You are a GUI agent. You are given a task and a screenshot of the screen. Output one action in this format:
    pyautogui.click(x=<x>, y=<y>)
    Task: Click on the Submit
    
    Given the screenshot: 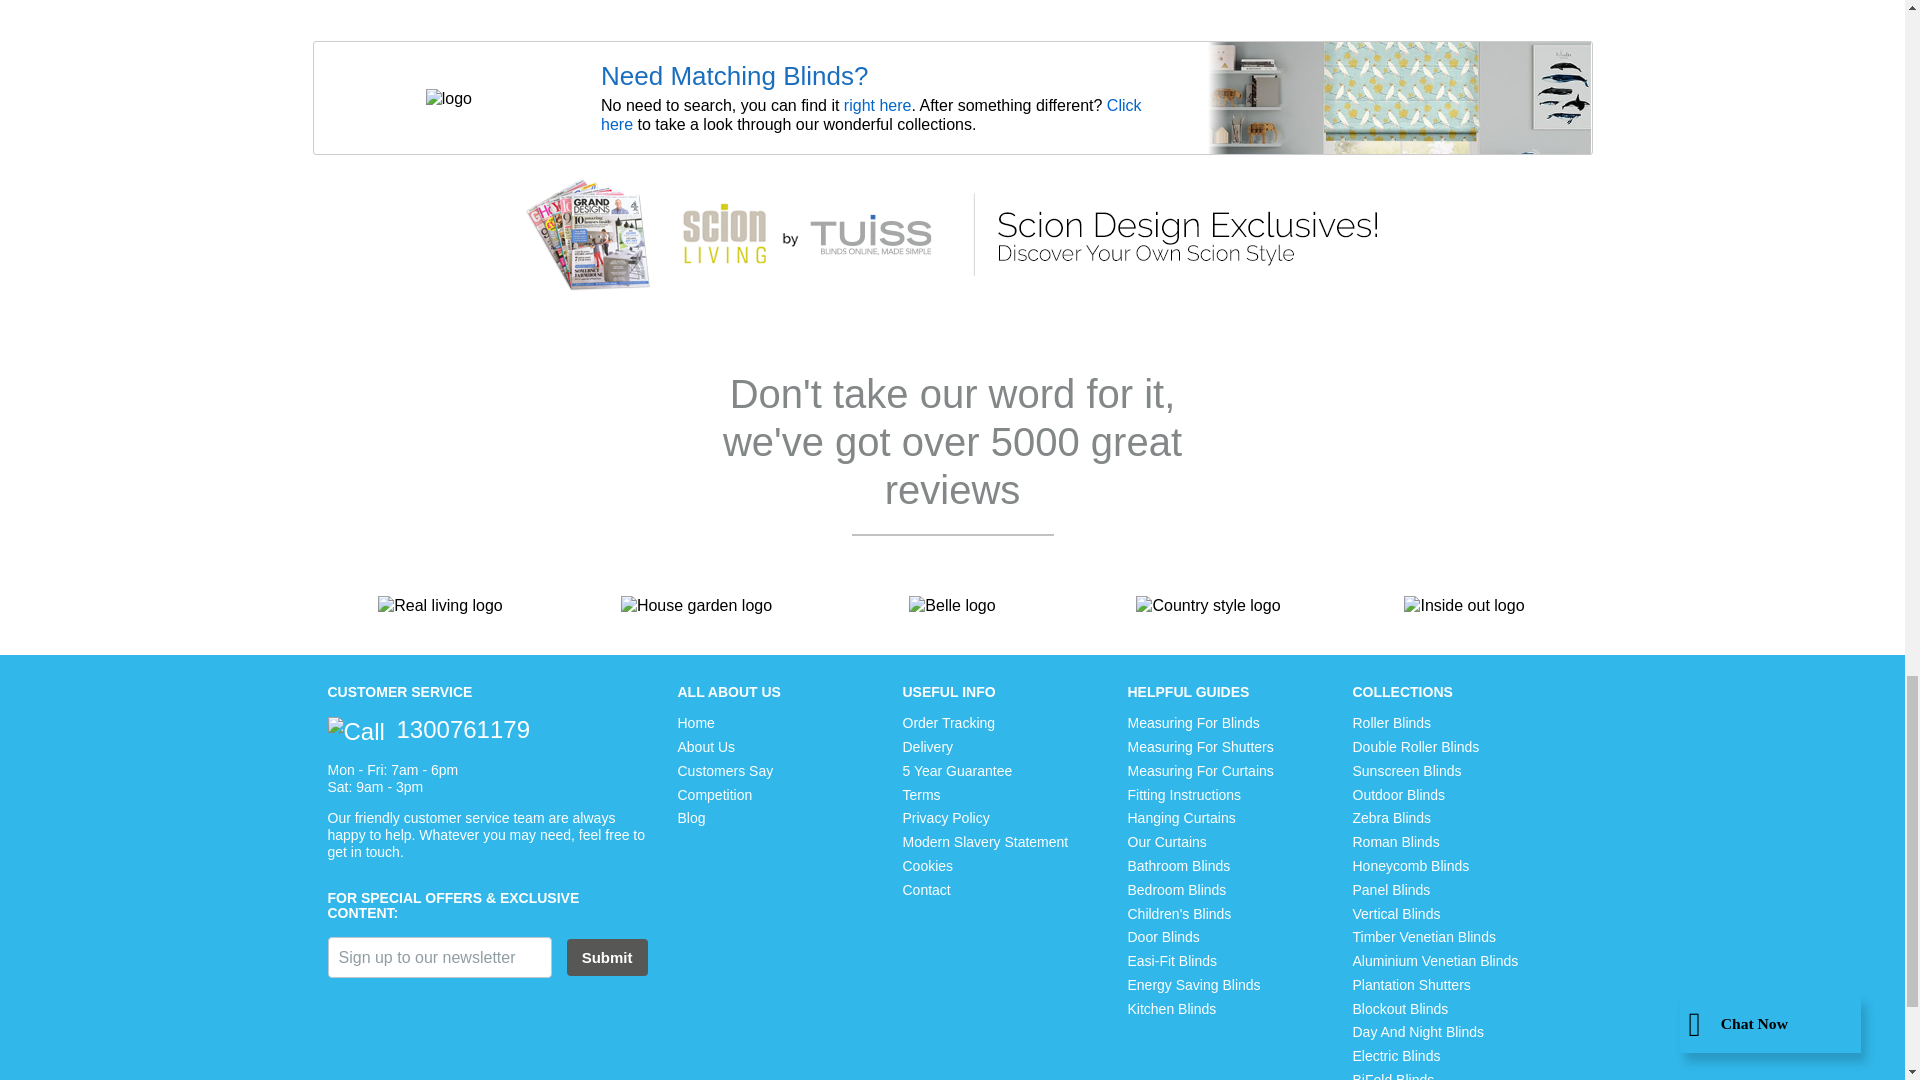 What is the action you would take?
    pyautogui.click(x=607, y=957)
    